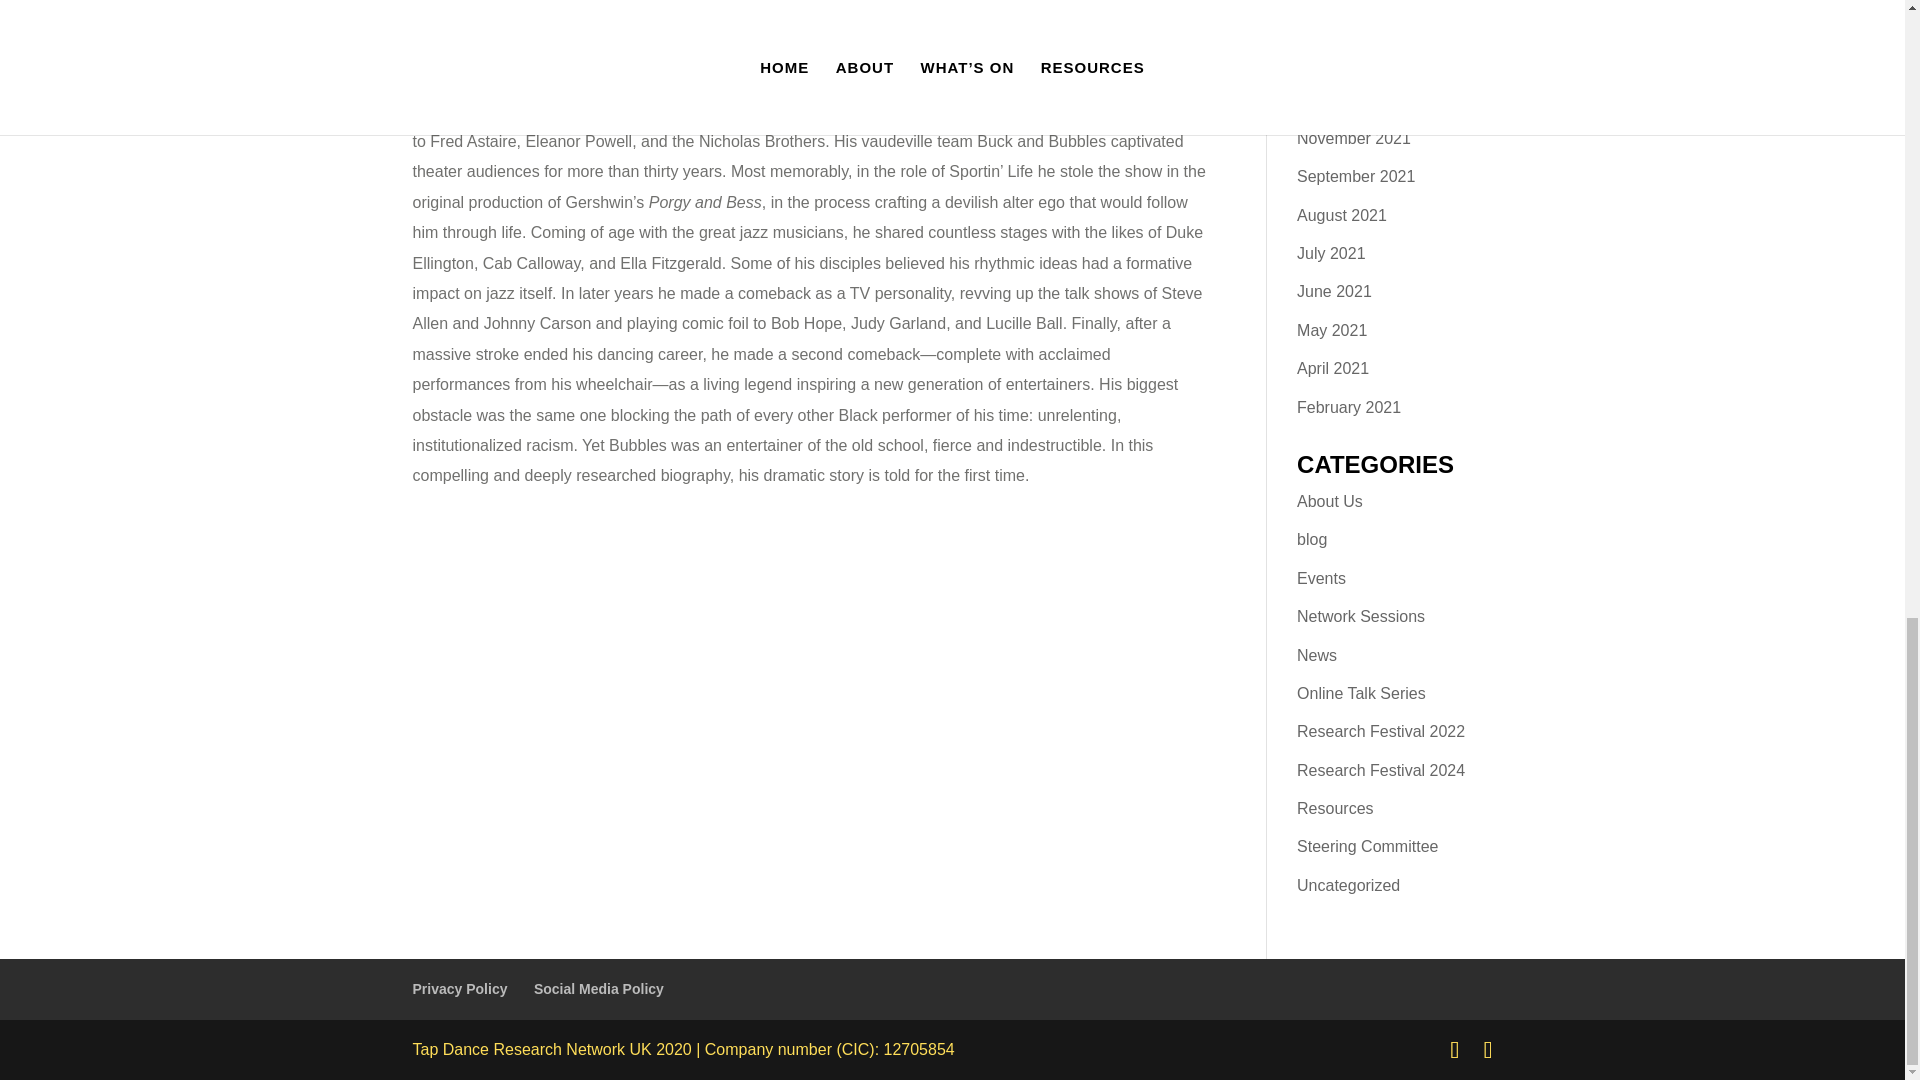 The image size is (1920, 1080). Describe the element at coordinates (1360, 616) in the screenshot. I see `Network Sessions` at that location.